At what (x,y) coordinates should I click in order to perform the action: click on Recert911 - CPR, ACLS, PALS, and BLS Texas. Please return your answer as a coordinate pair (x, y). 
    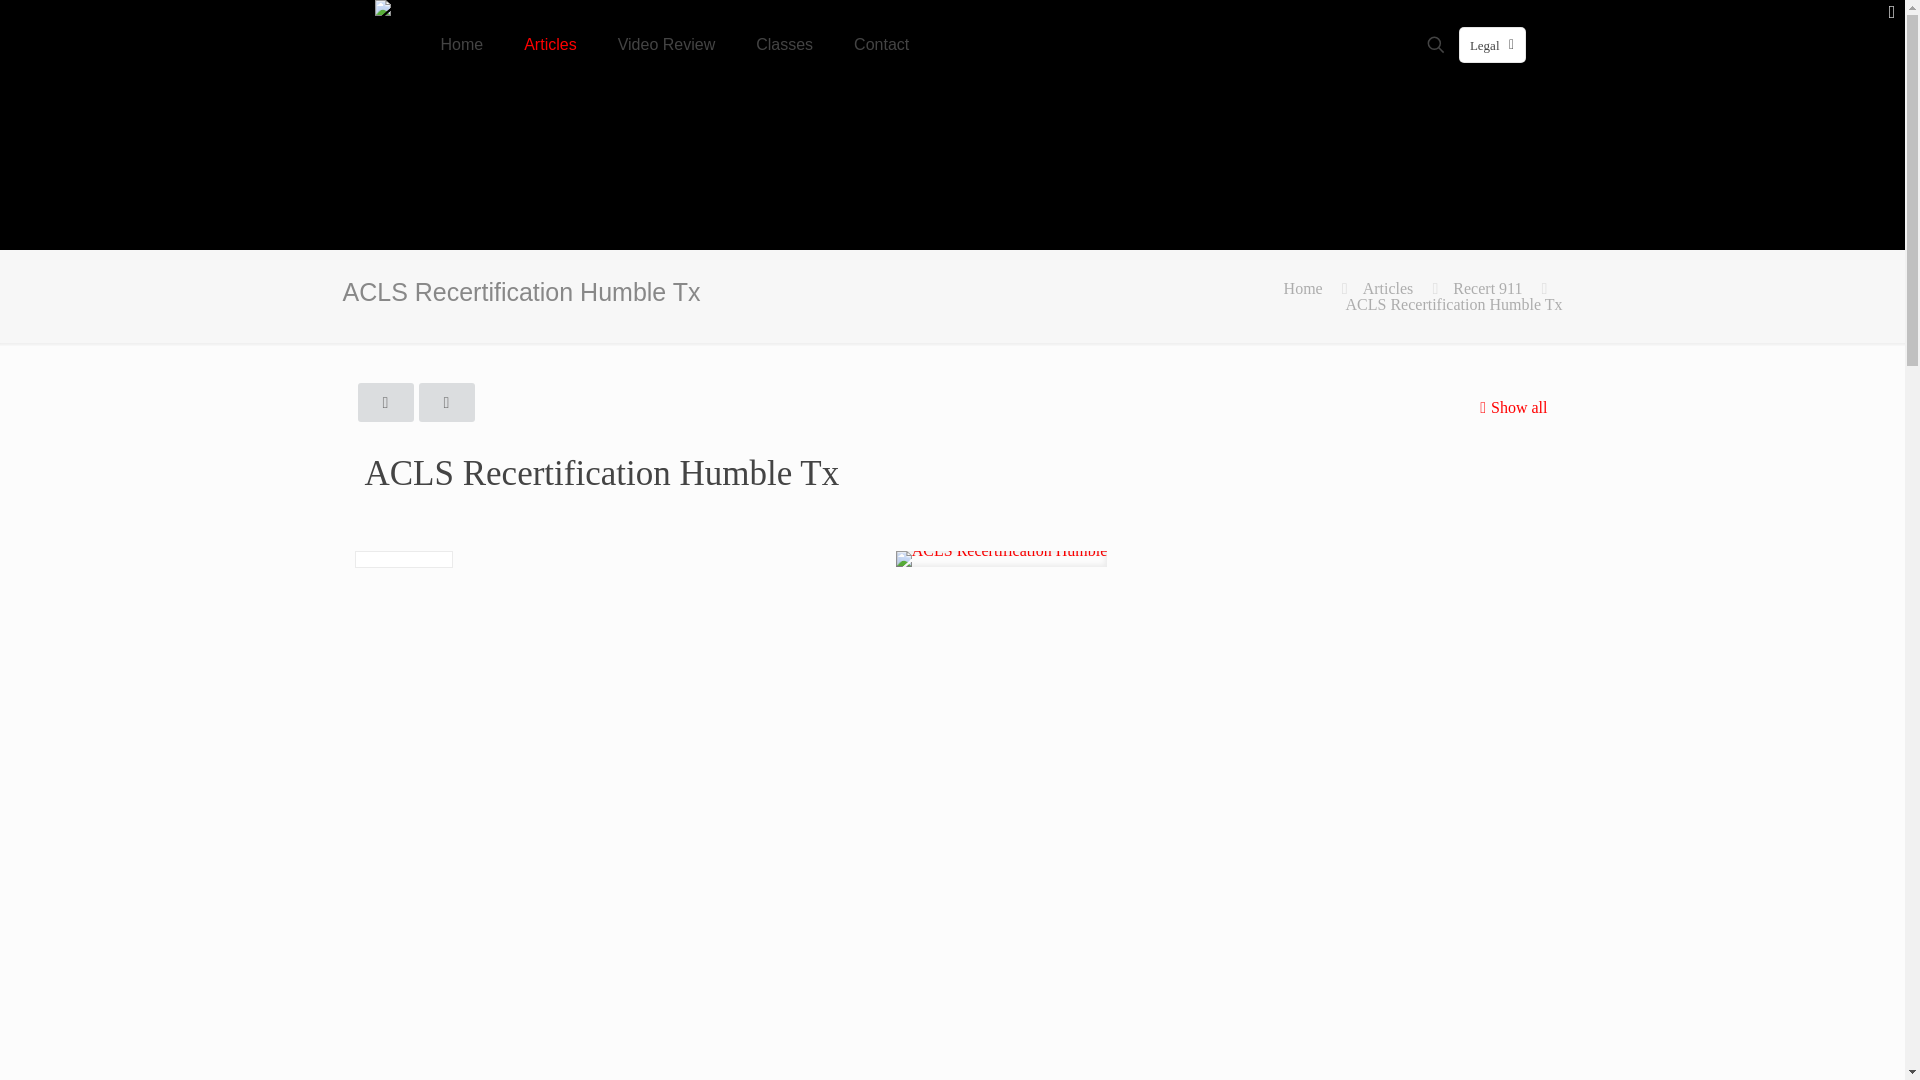
    Looking at the image, I should click on (382, 30).